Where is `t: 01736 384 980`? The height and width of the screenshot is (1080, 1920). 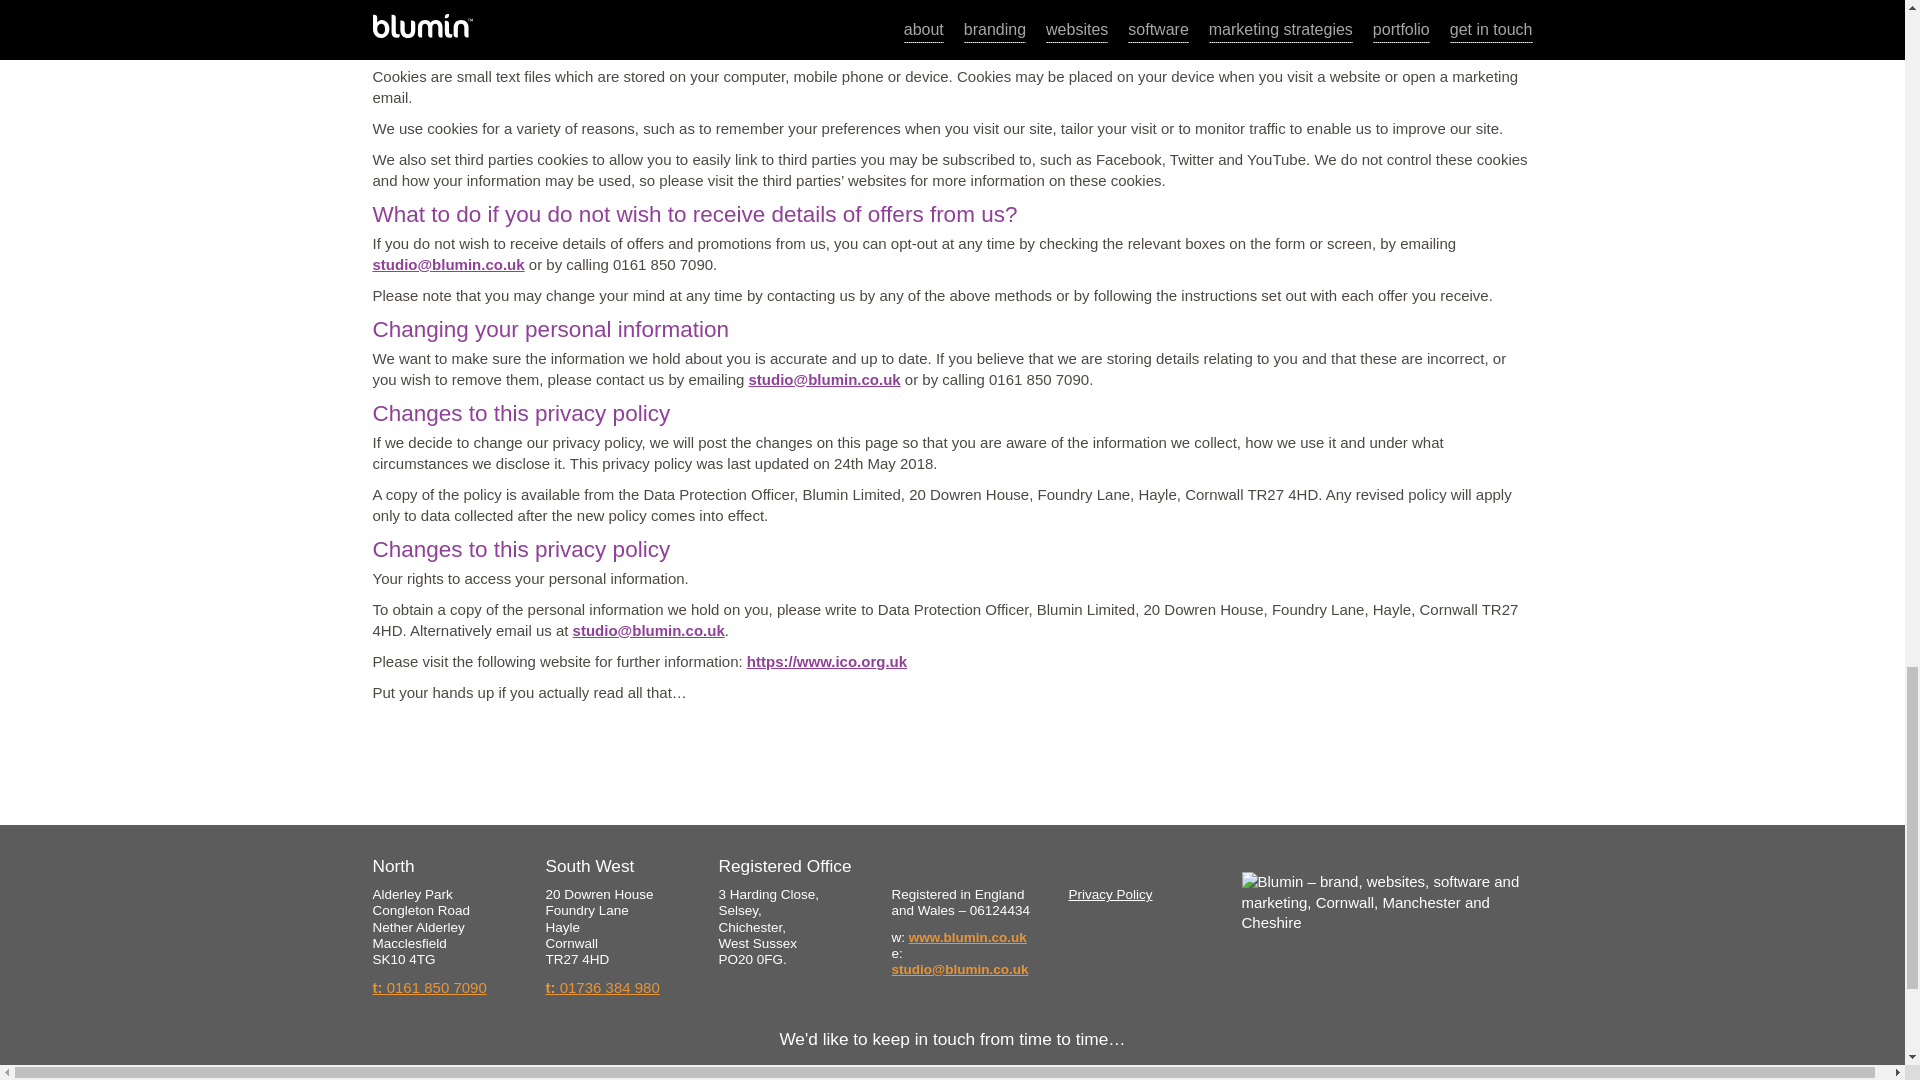 t: 01736 384 980 is located at coordinates (602, 988).